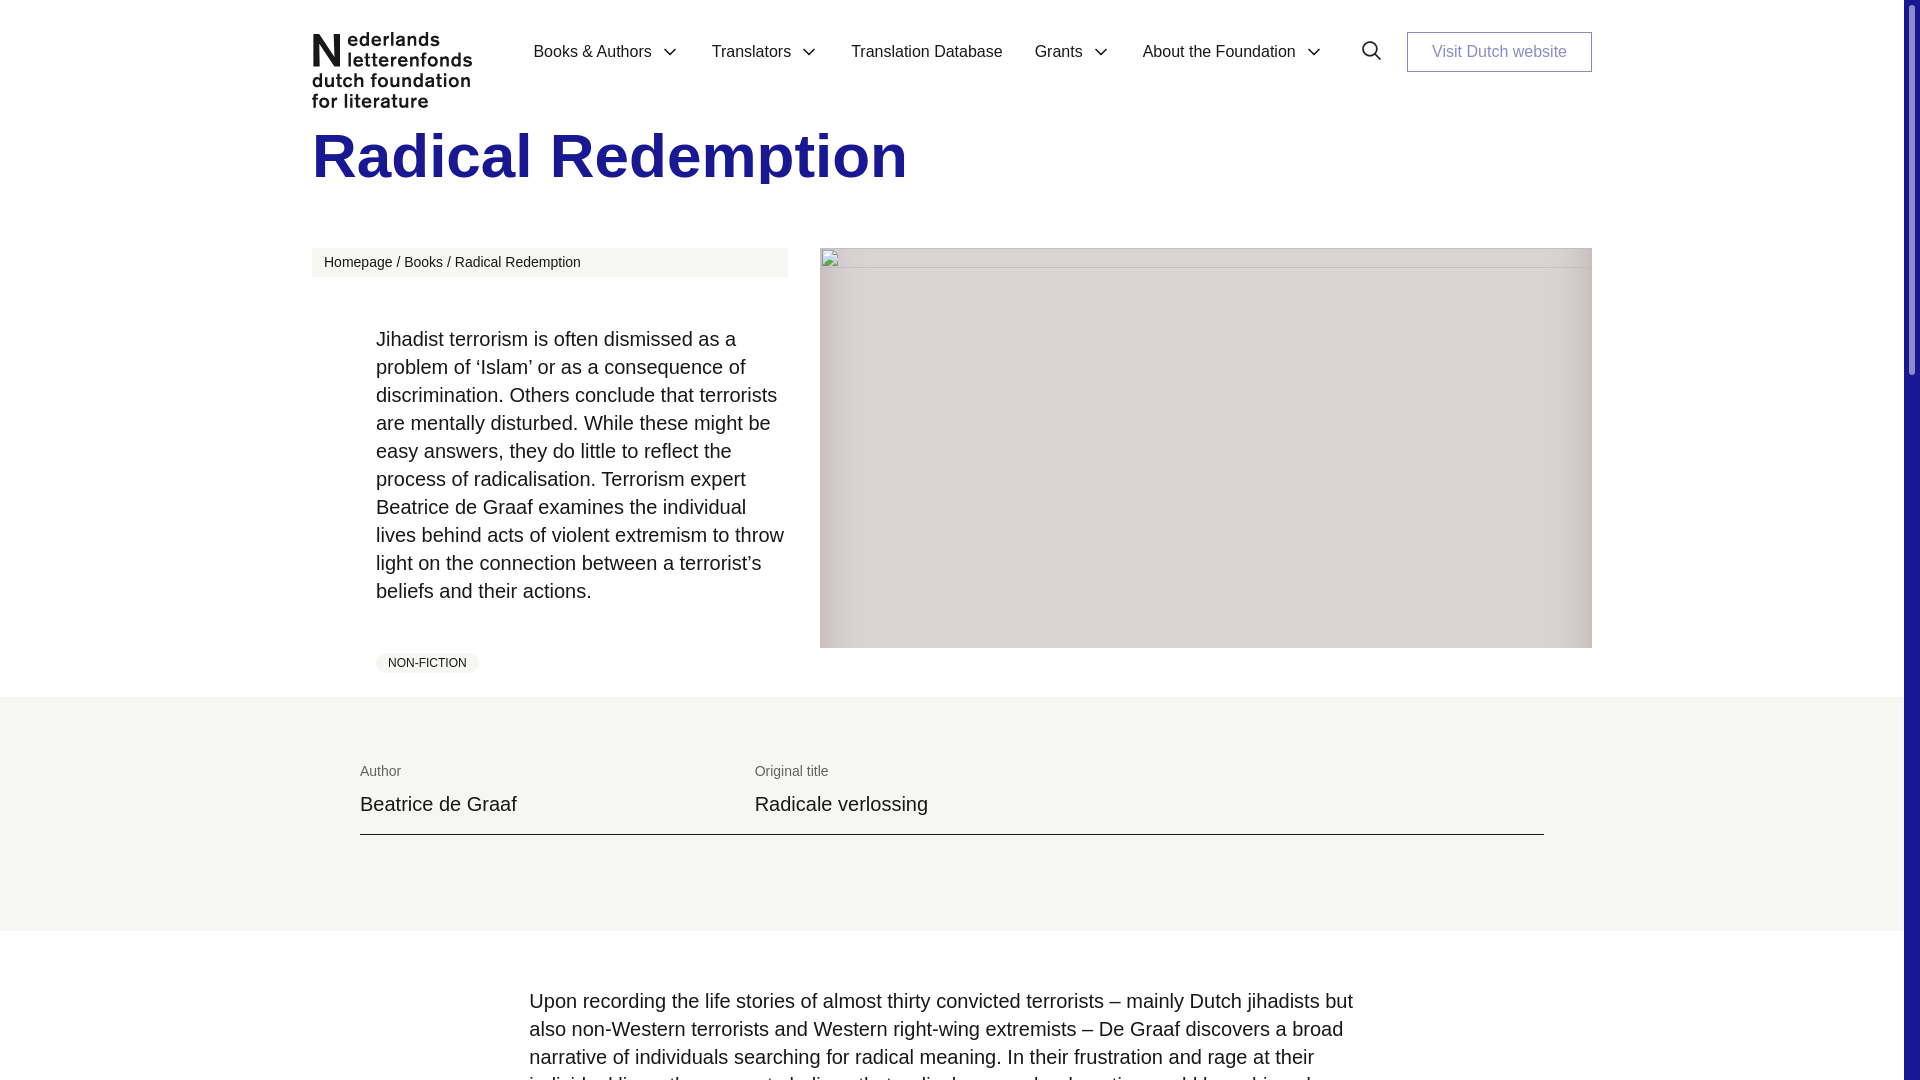 The height and width of the screenshot is (1080, 1920). What do you see at coordinates (926, 63) in the screenshot?
I see `Translation Database` at bounding box center [926, 63].